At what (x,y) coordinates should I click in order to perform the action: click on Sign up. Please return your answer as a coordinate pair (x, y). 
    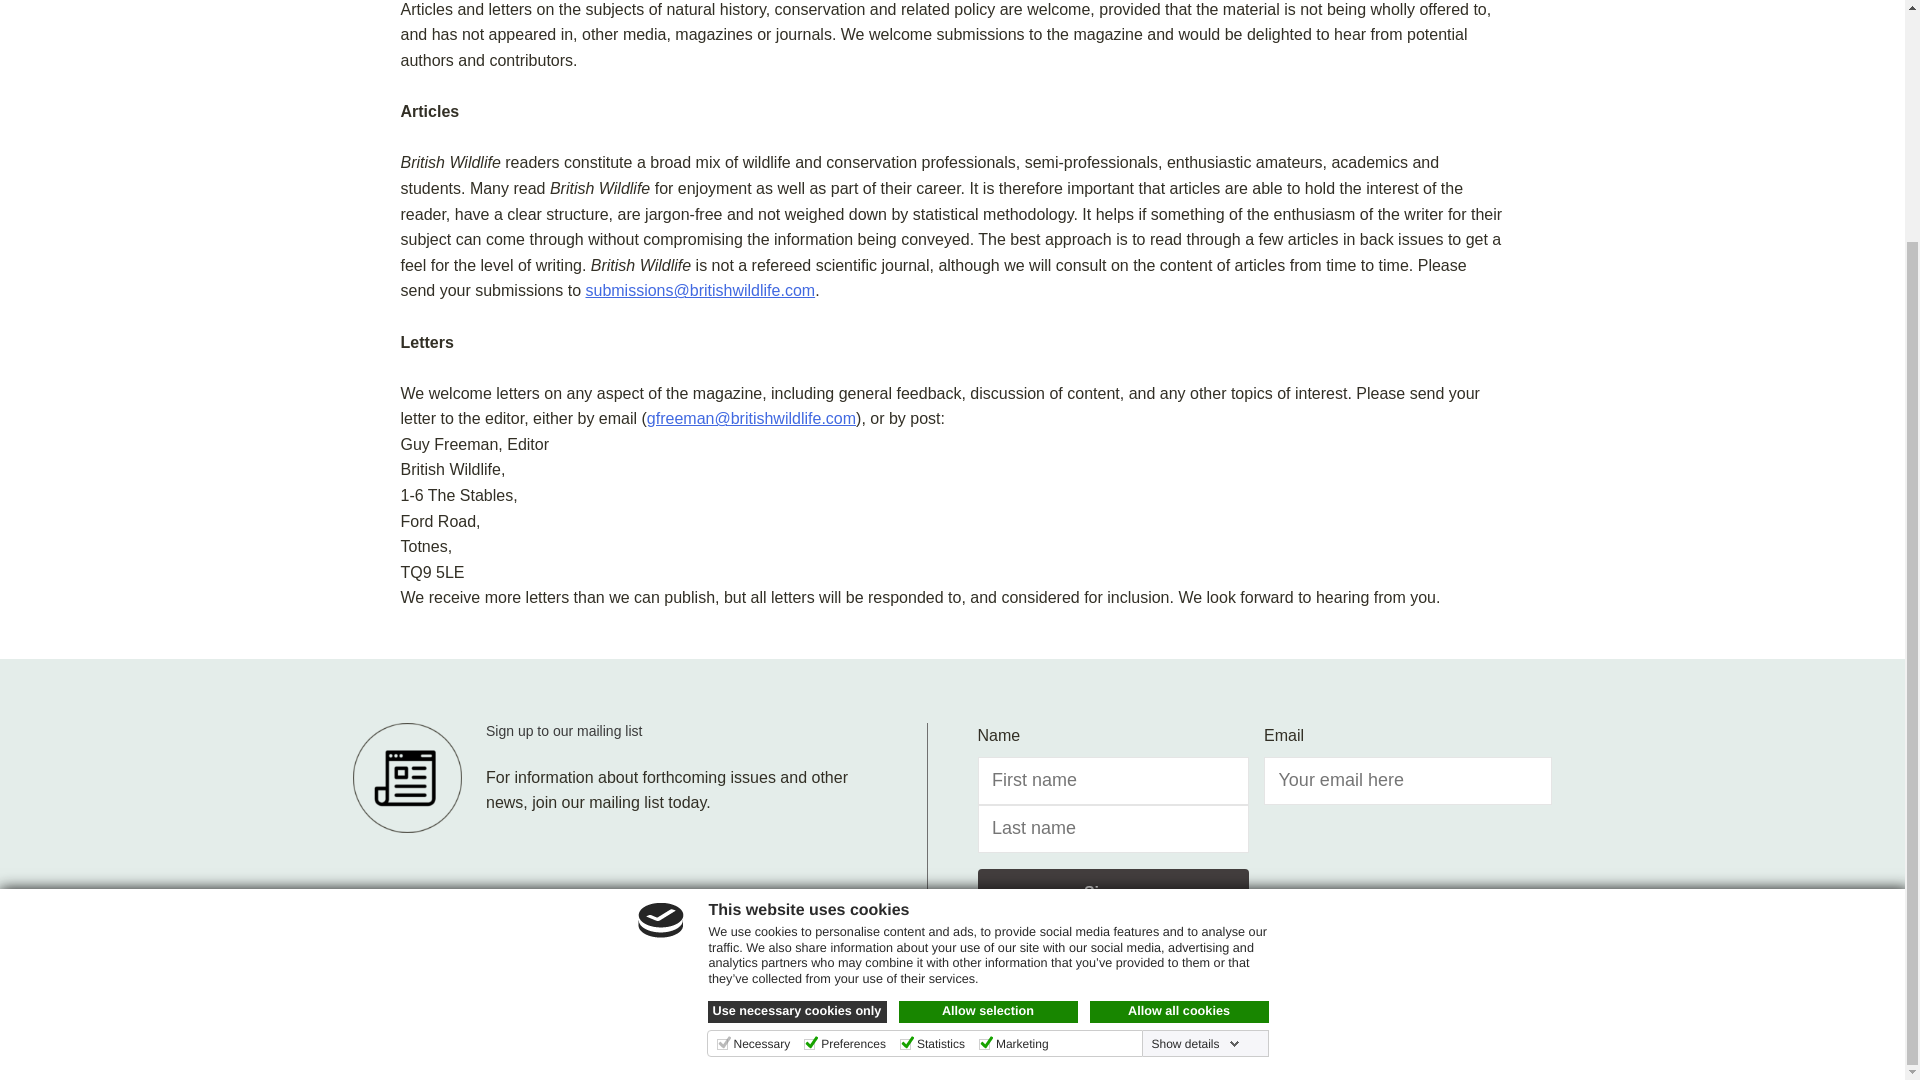
    Looking at the image, I should click on (1113, 892).